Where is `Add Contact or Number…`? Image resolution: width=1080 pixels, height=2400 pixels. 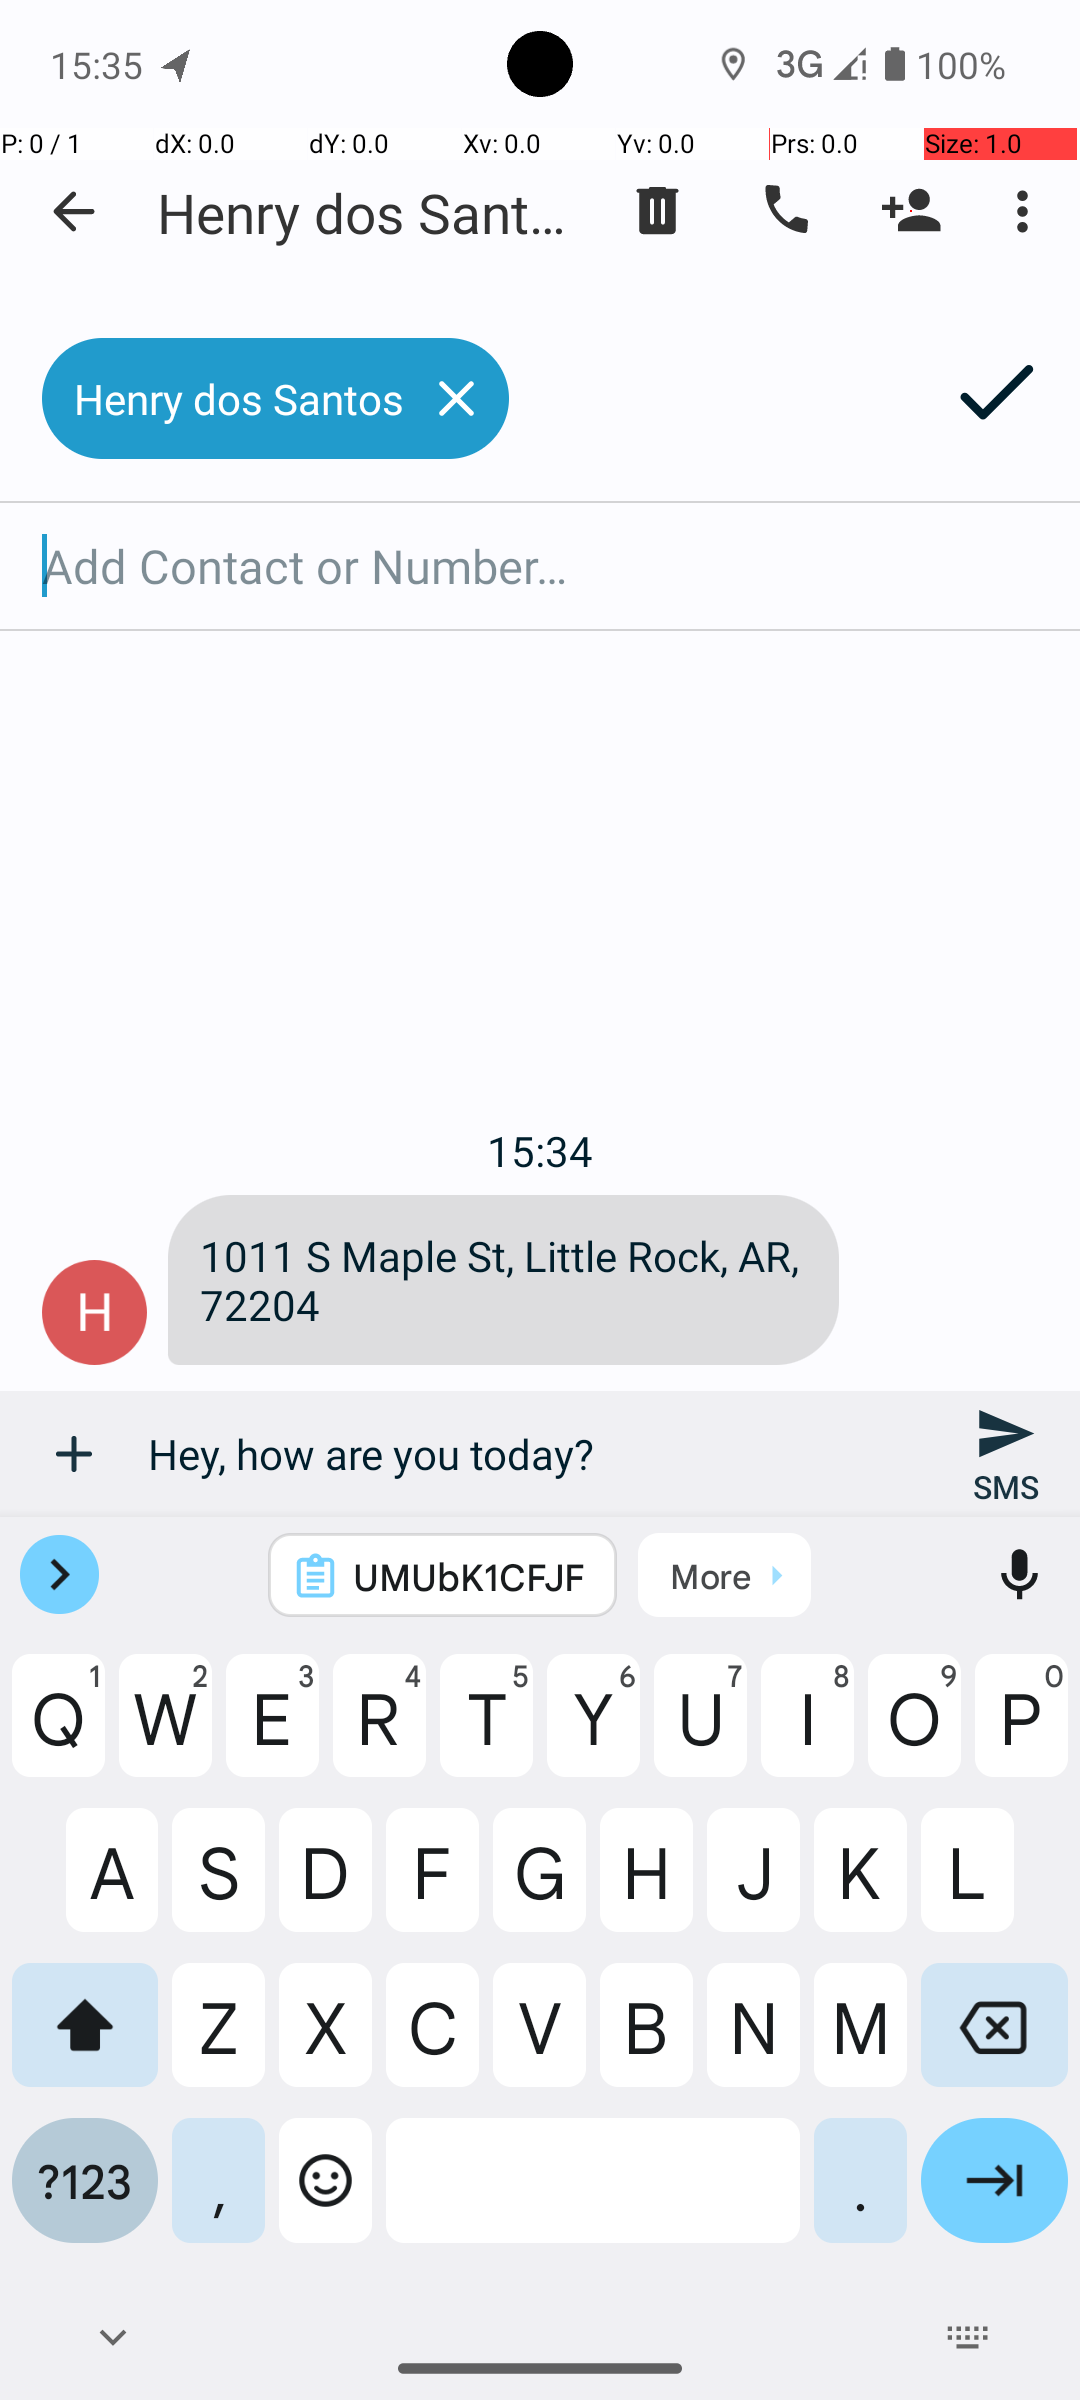 Add Contact or Number… is located at coordinates (540, 566).